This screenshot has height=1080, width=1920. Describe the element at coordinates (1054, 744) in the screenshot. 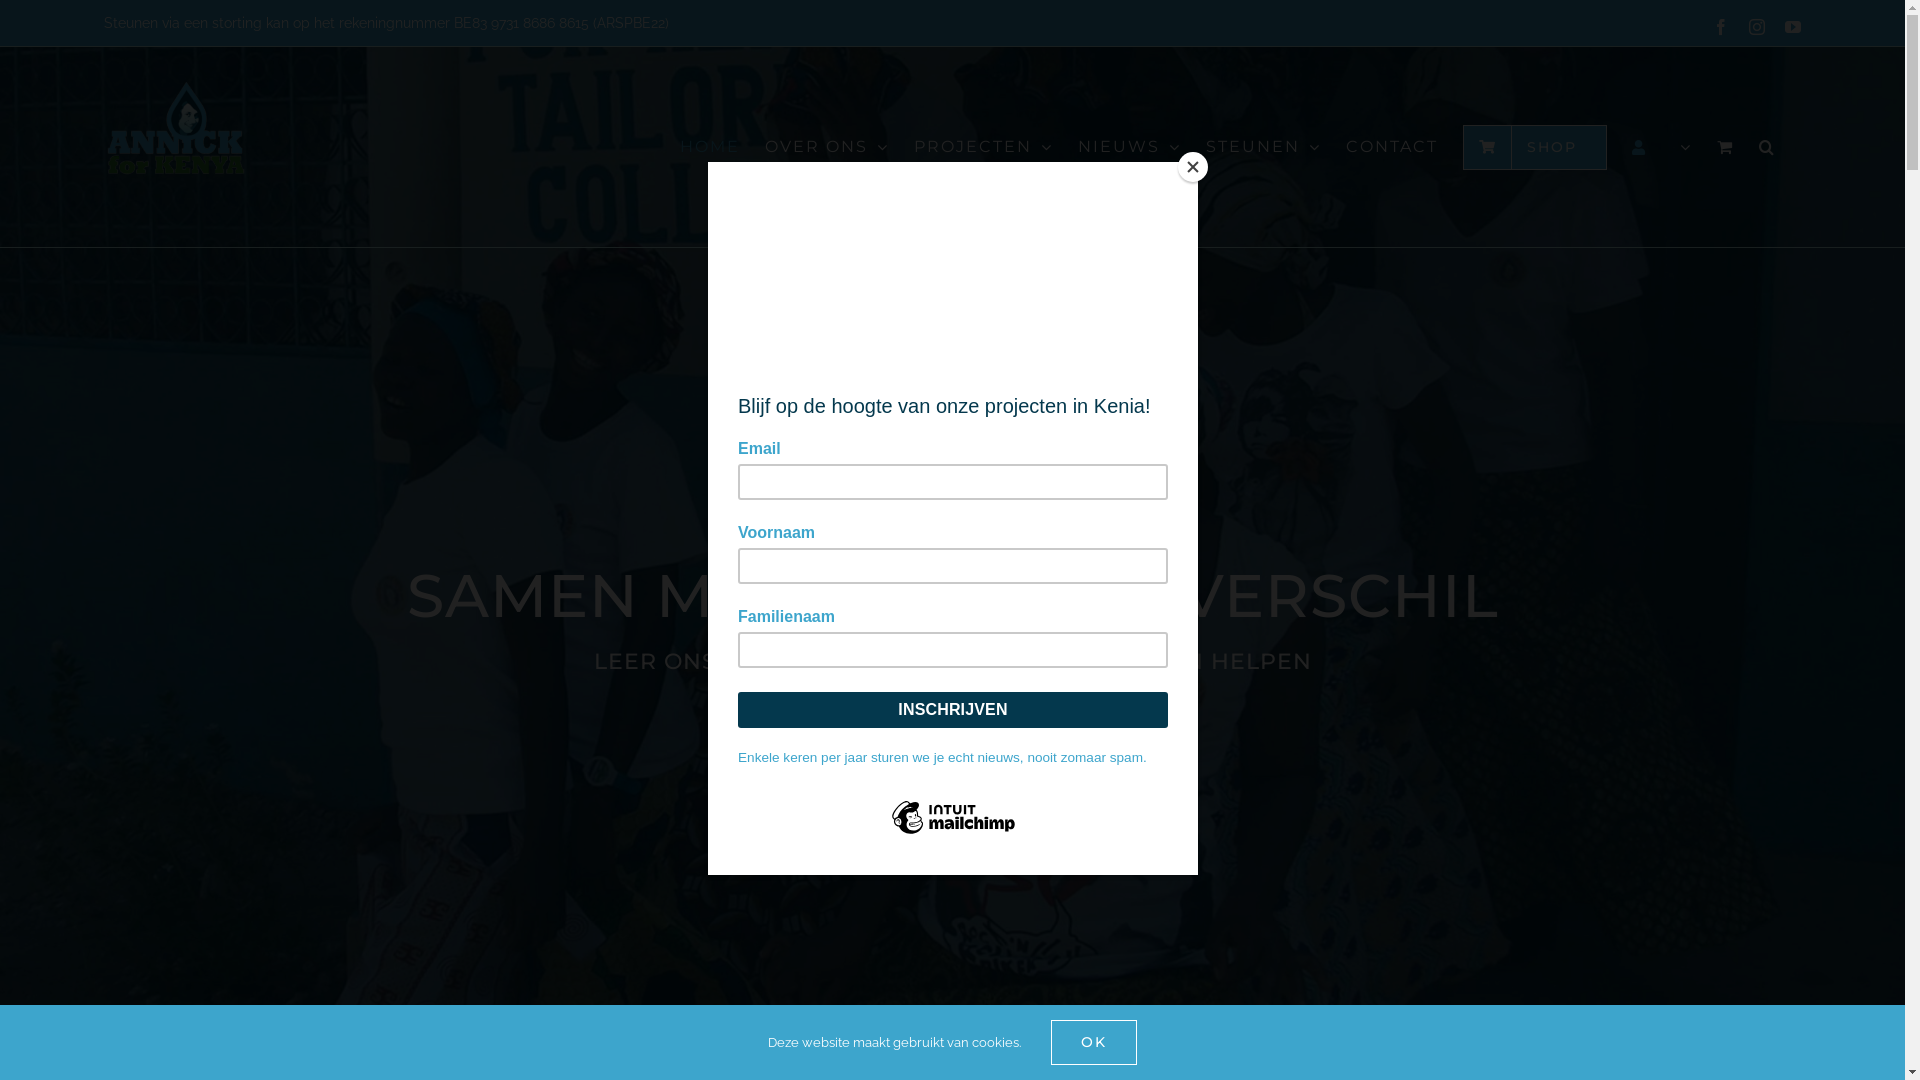

I see `DOE EEN GIFT` at that location.